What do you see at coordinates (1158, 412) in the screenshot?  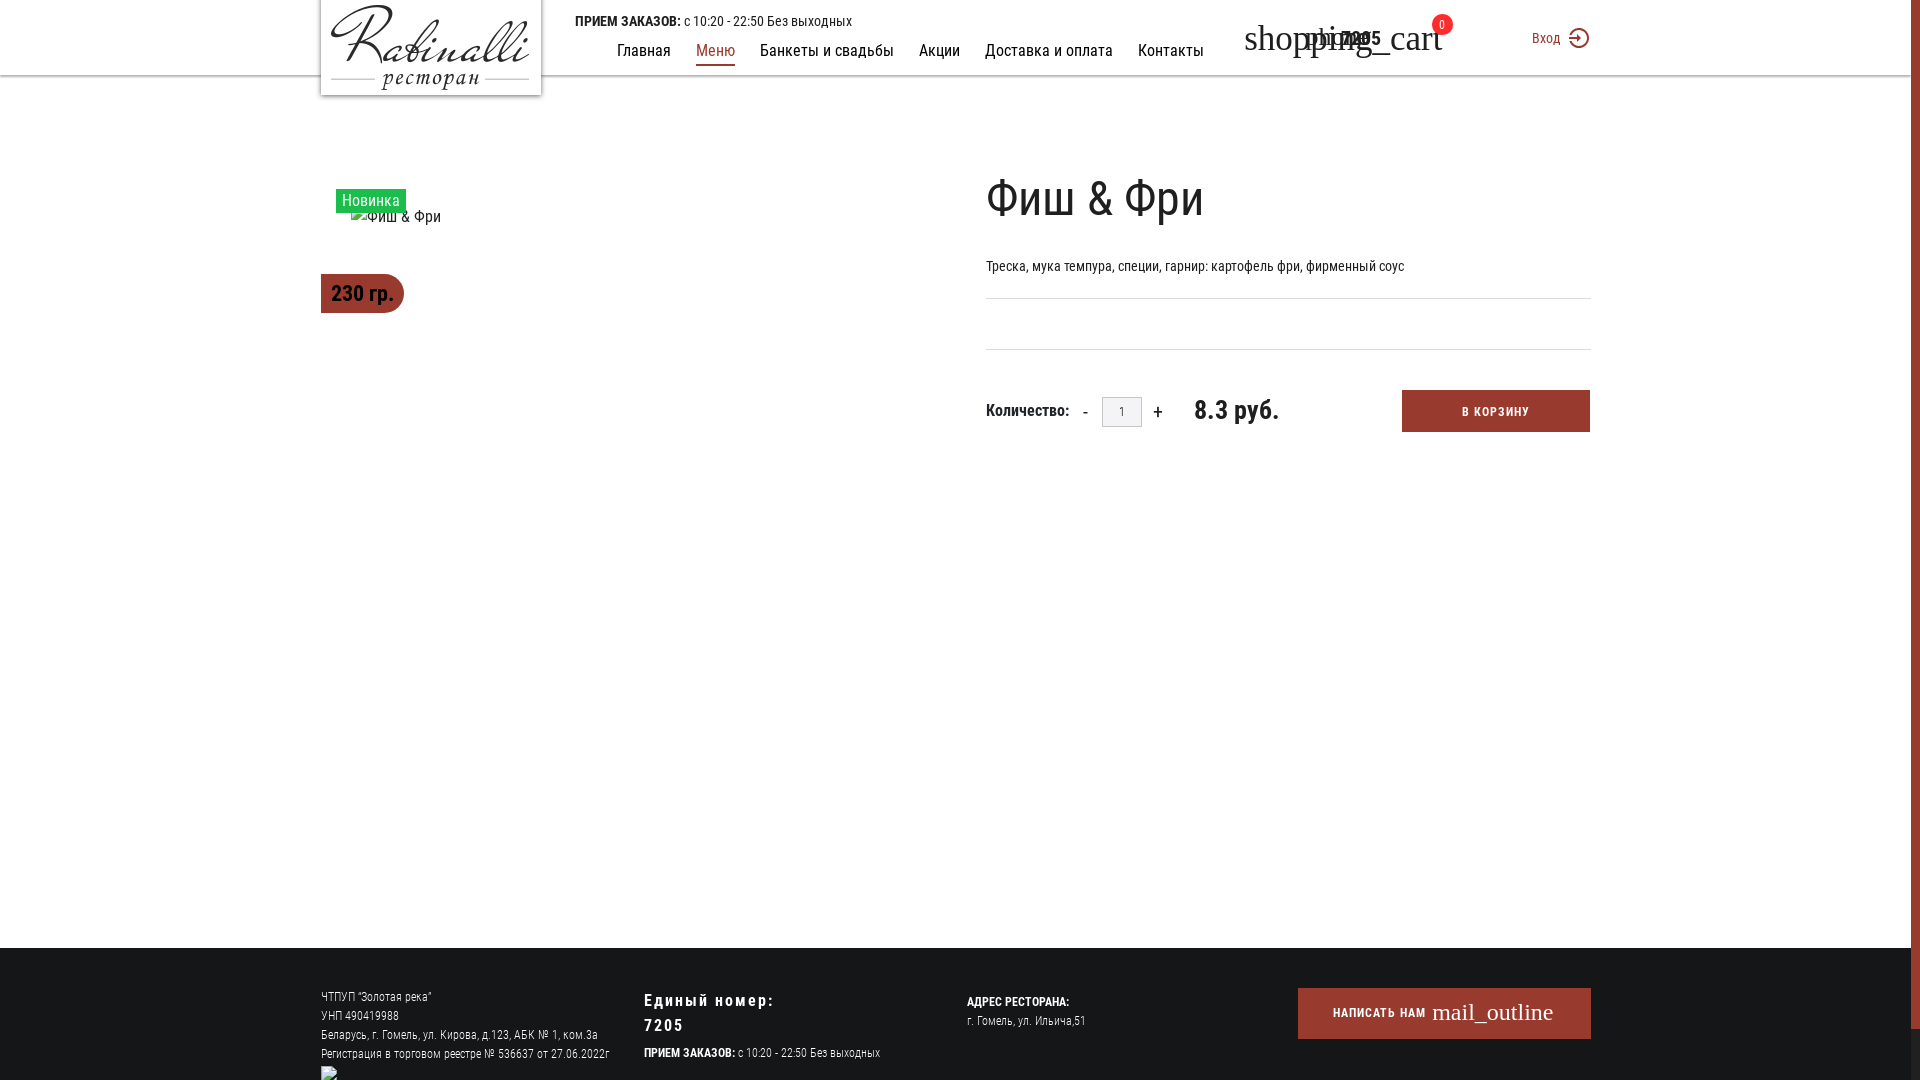 I see `+` at bounding box center [1158, 412].